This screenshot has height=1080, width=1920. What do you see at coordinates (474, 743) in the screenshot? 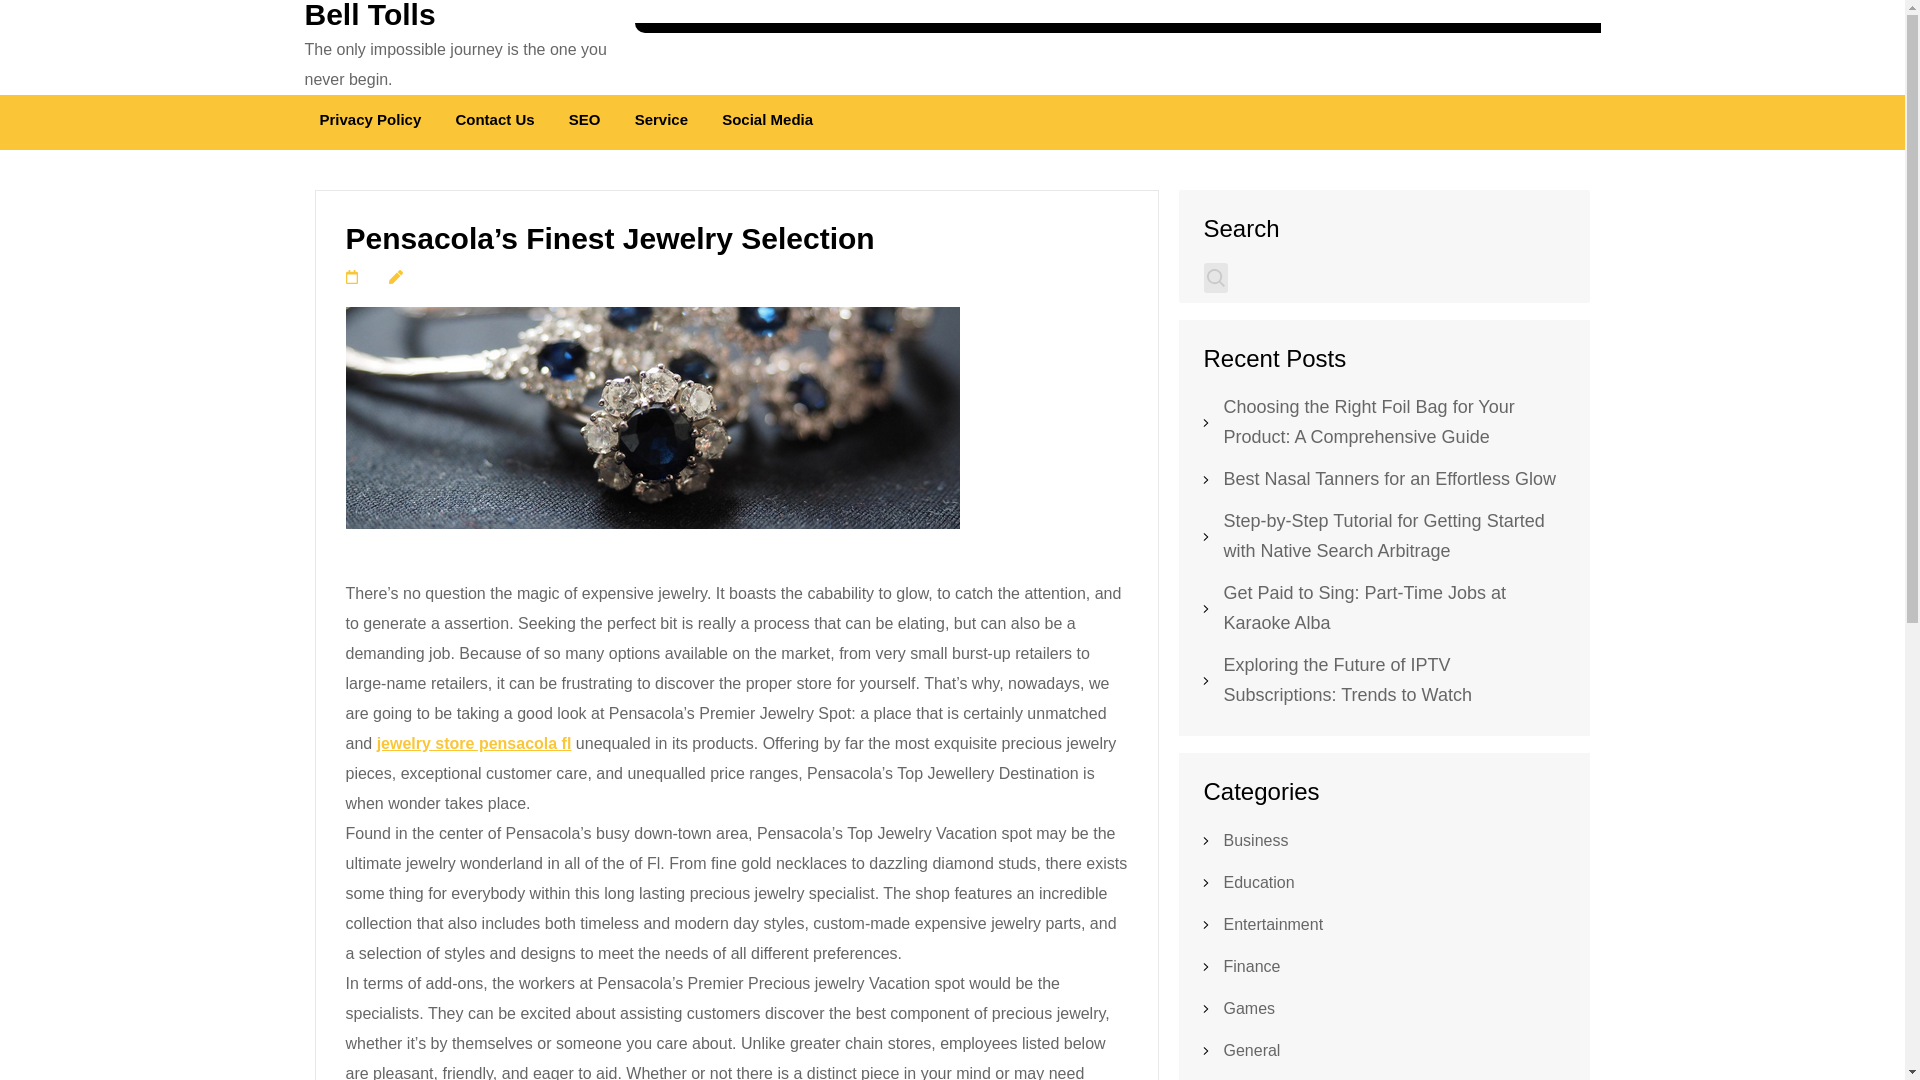
I see `jewelry store pensacola fl` at bounding box center [474, 743].